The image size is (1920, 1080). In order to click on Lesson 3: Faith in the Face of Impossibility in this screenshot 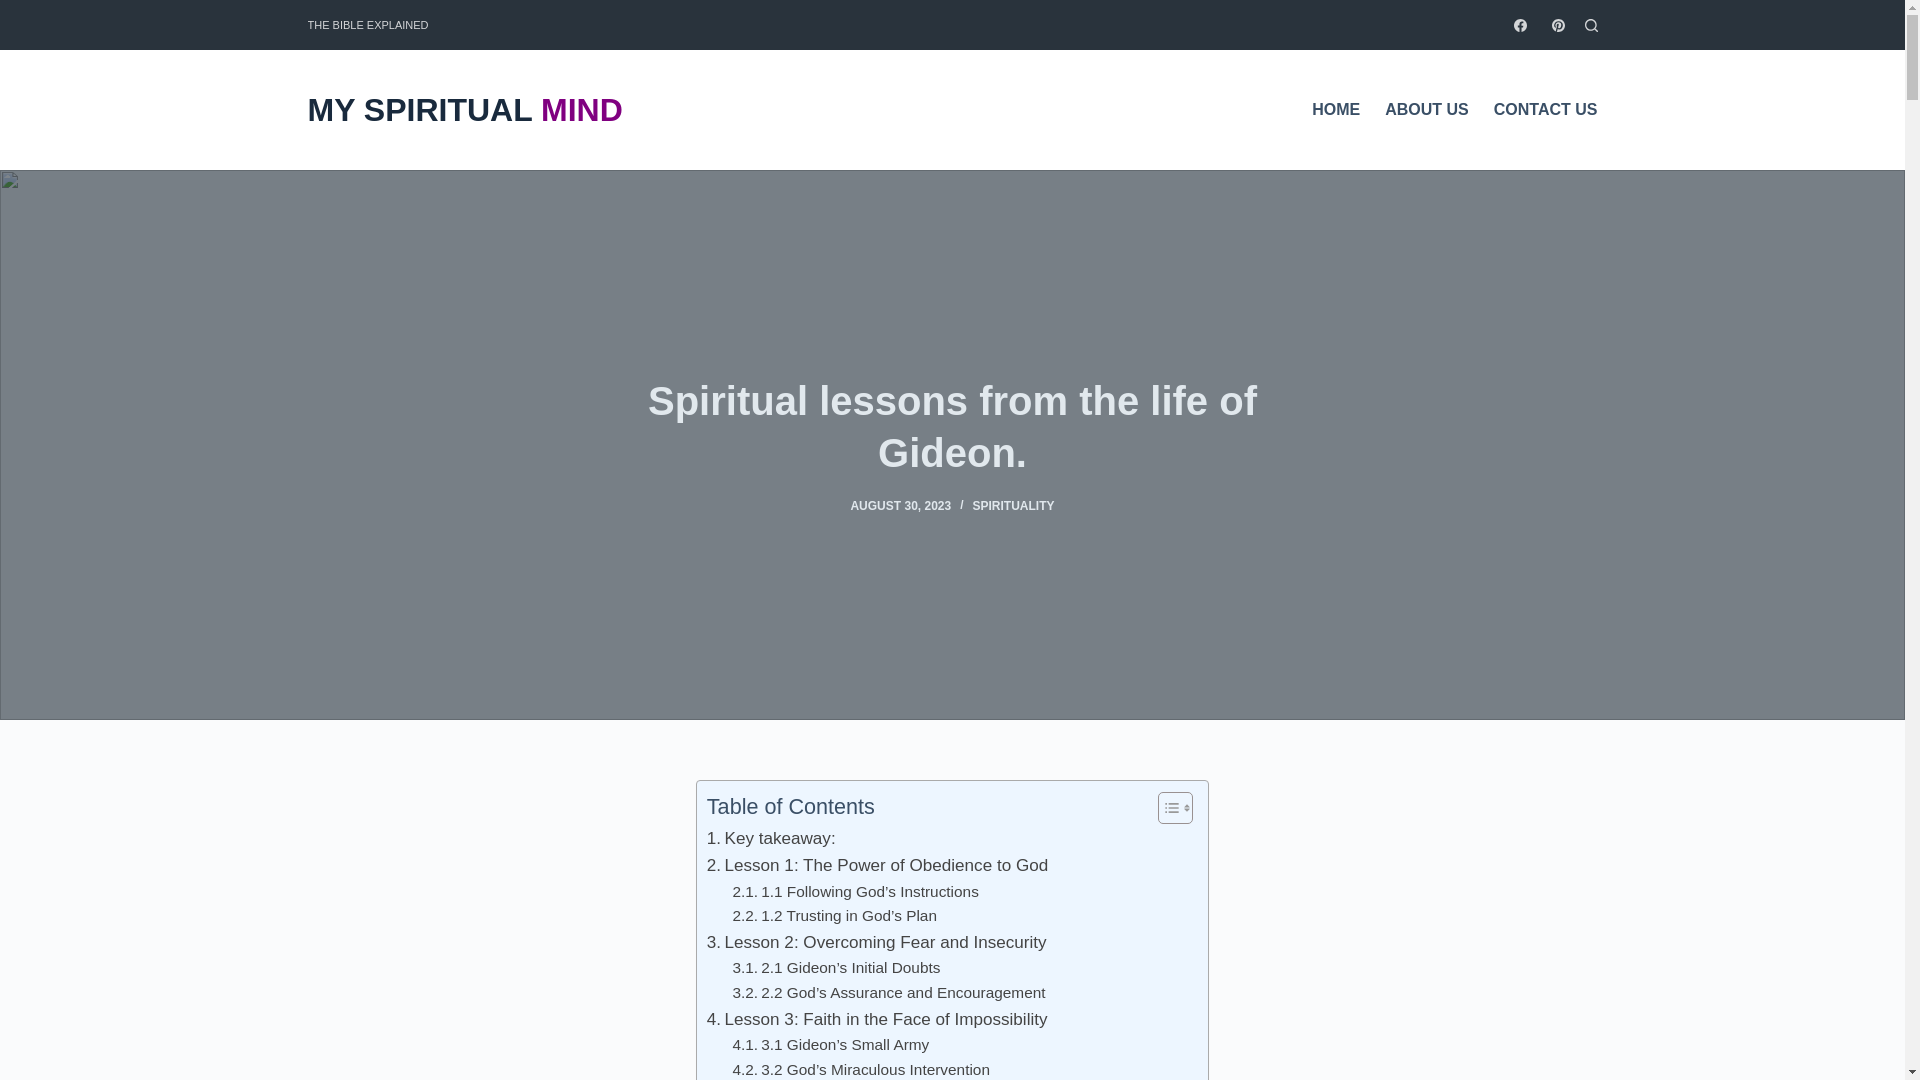, I will do `click(877, 1018)`.